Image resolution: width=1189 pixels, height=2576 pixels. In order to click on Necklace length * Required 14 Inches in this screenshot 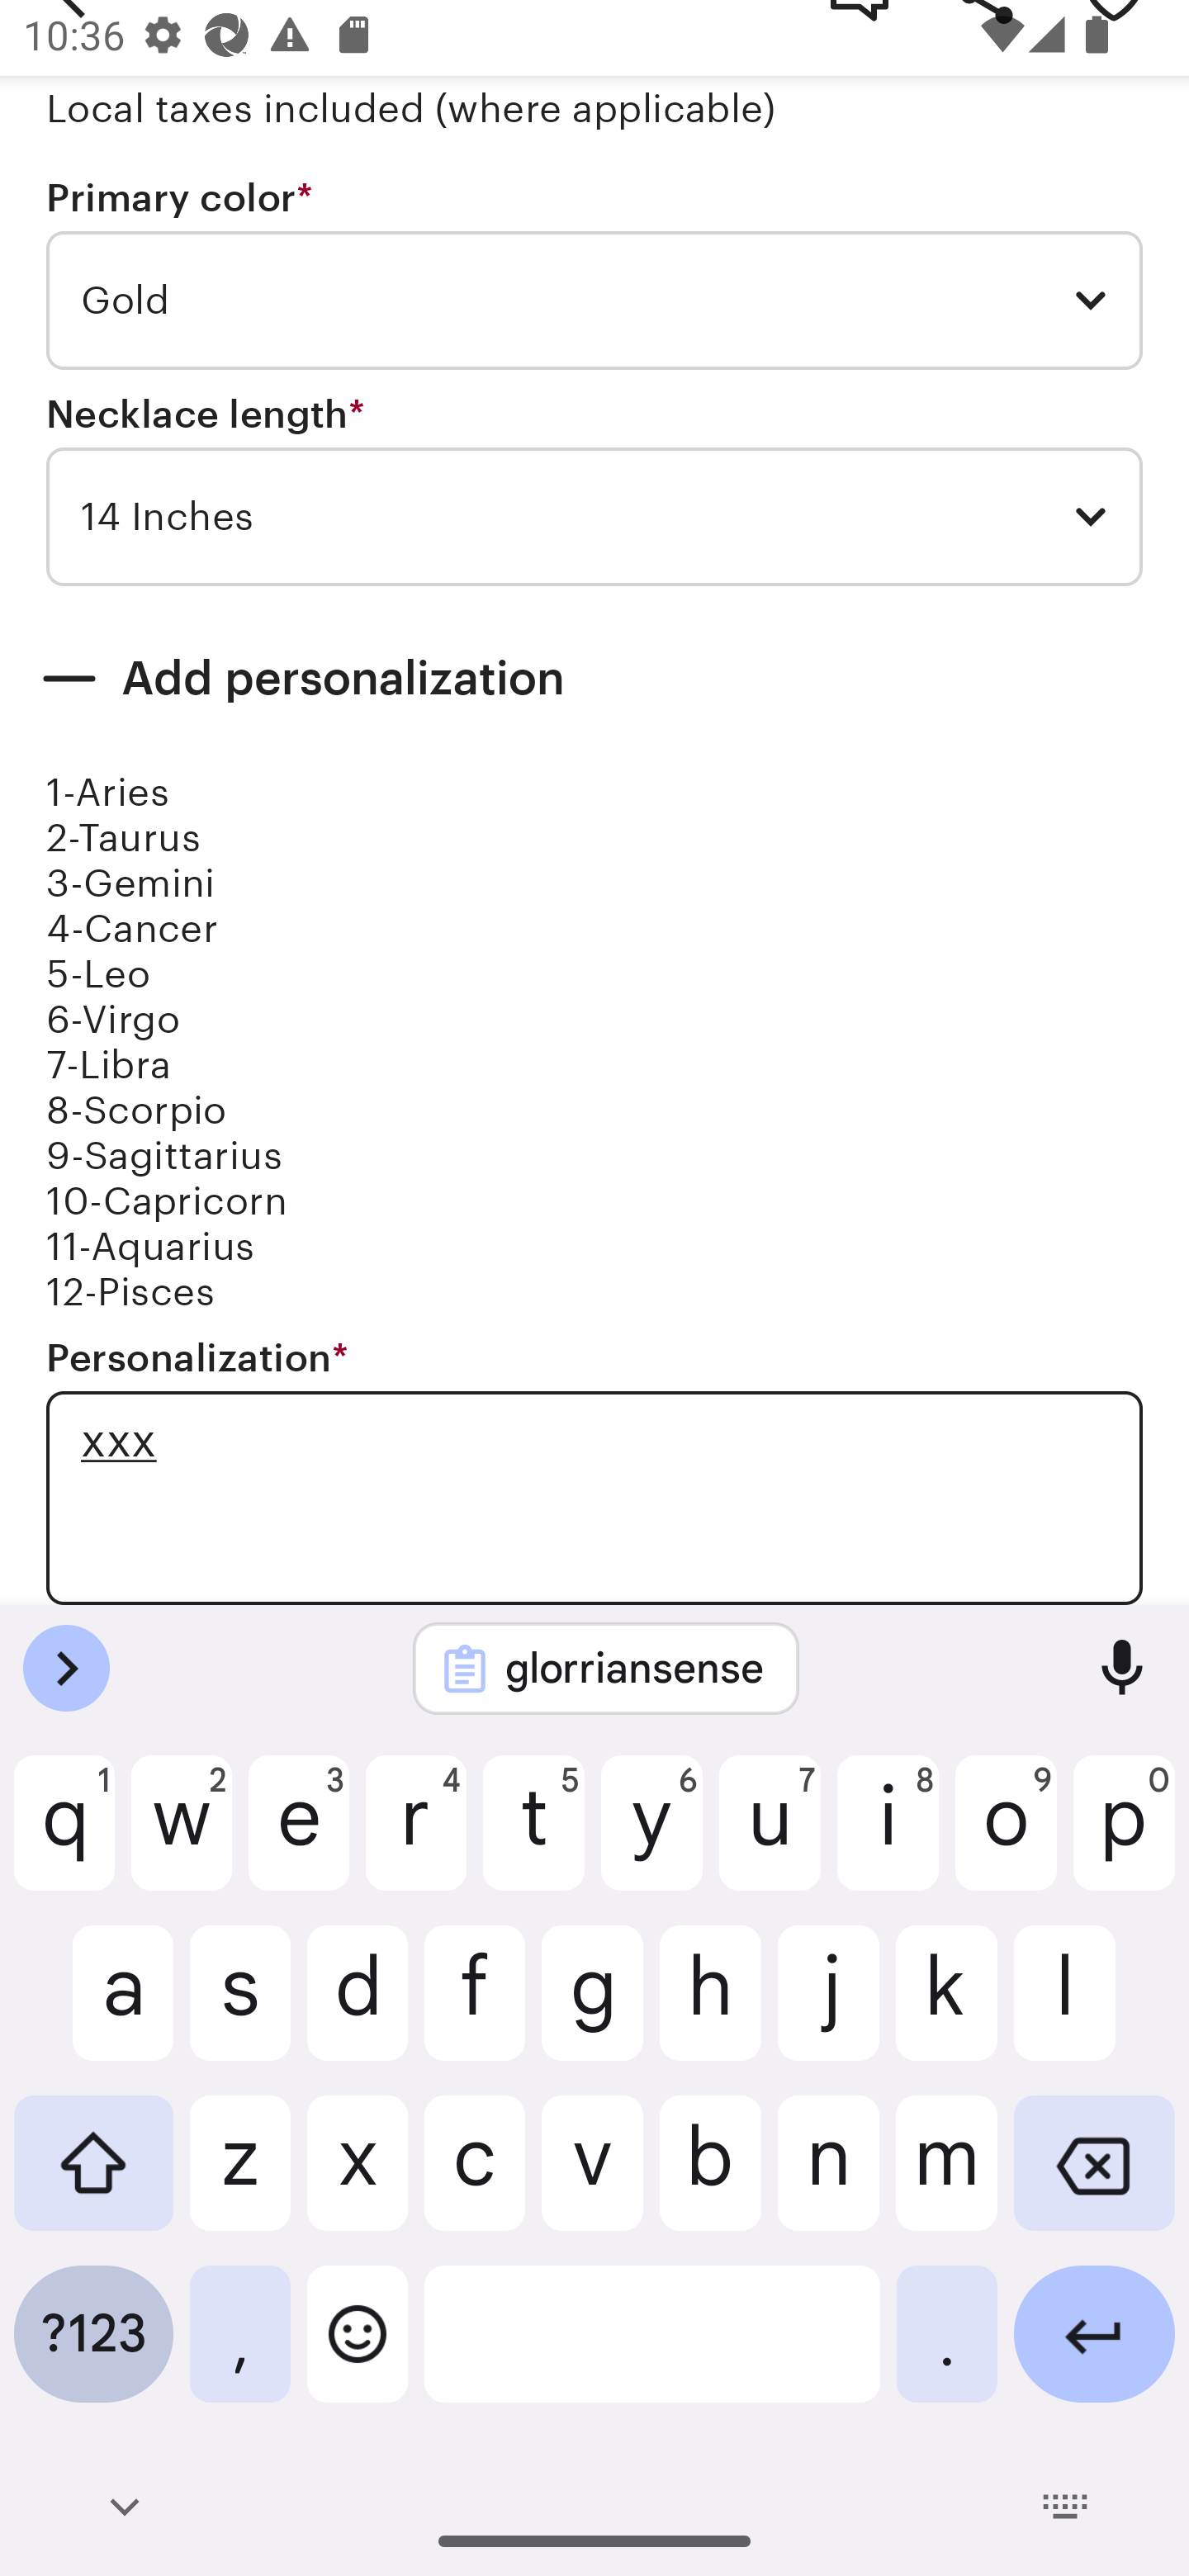, I will do `click(594, 490)`.